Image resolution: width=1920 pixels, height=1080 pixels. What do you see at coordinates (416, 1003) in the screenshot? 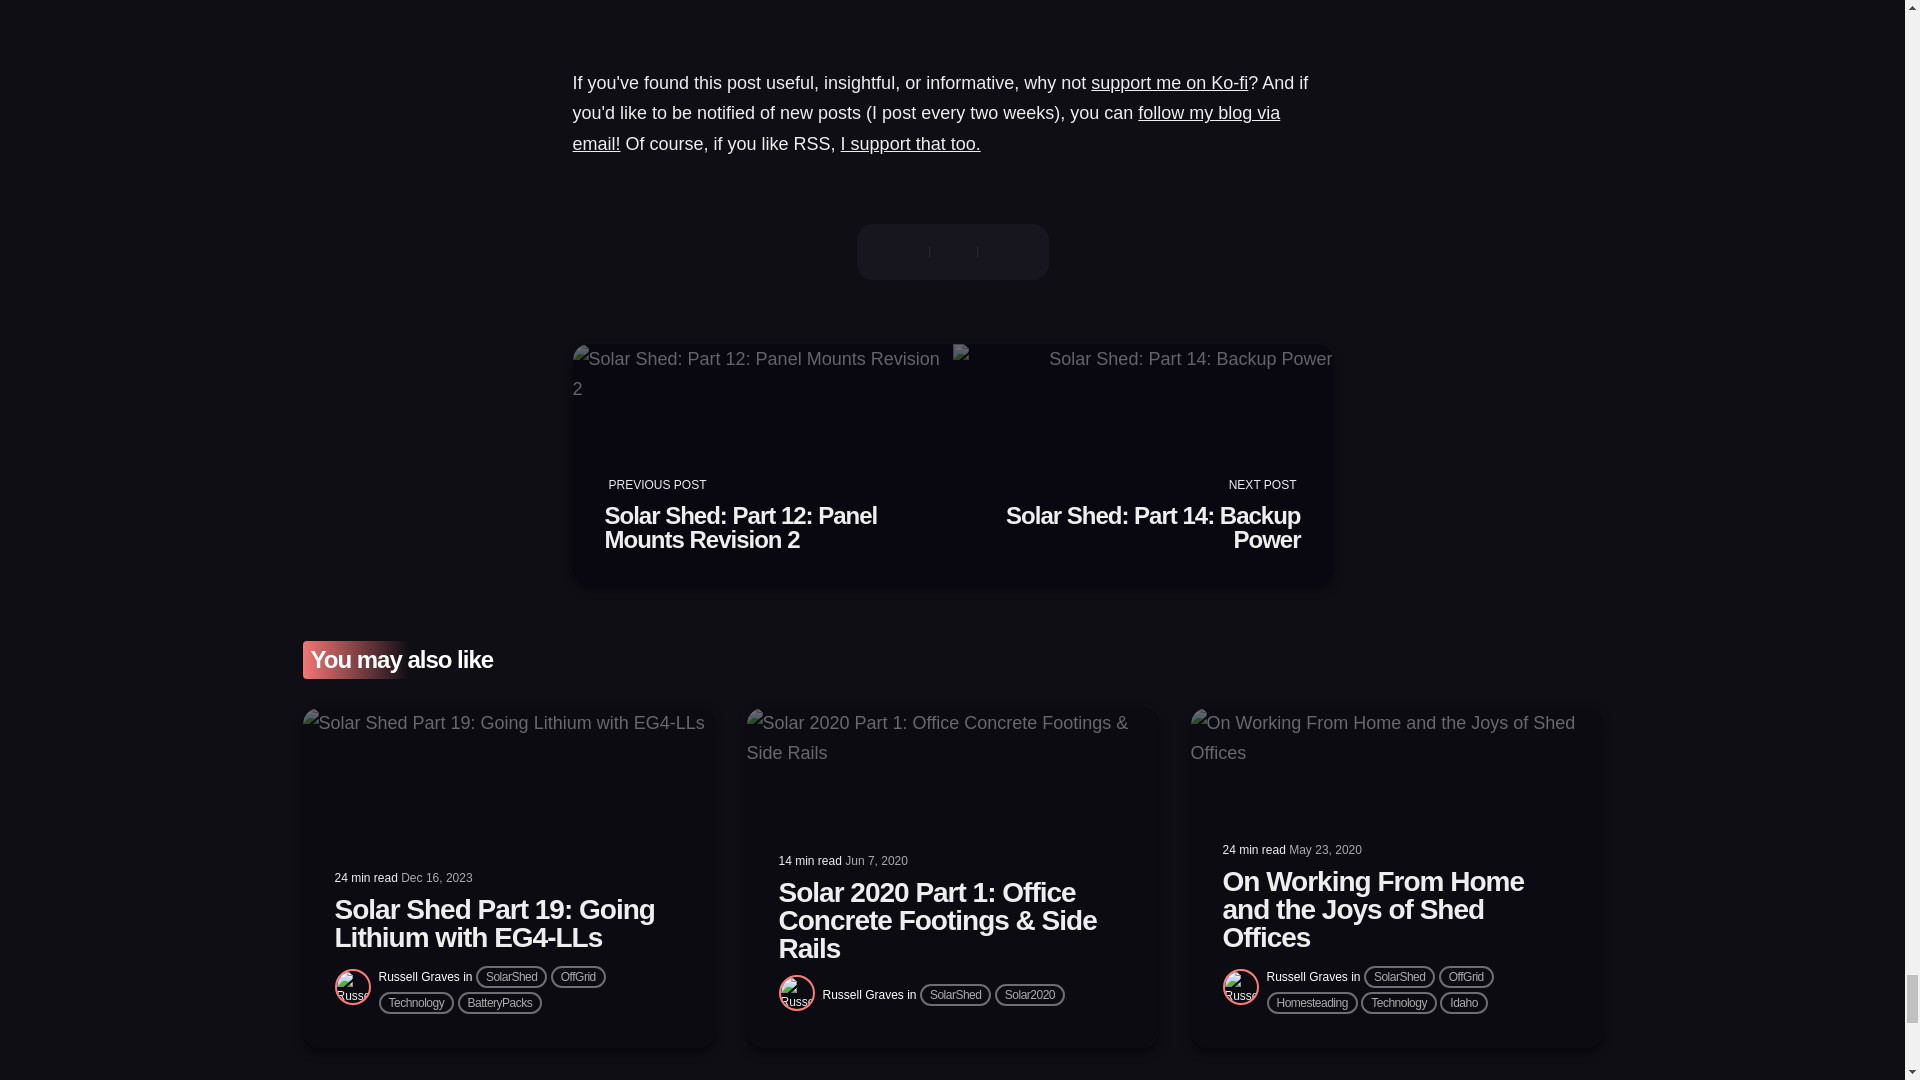
I see `Technology` at bounding box center [416, 1003].